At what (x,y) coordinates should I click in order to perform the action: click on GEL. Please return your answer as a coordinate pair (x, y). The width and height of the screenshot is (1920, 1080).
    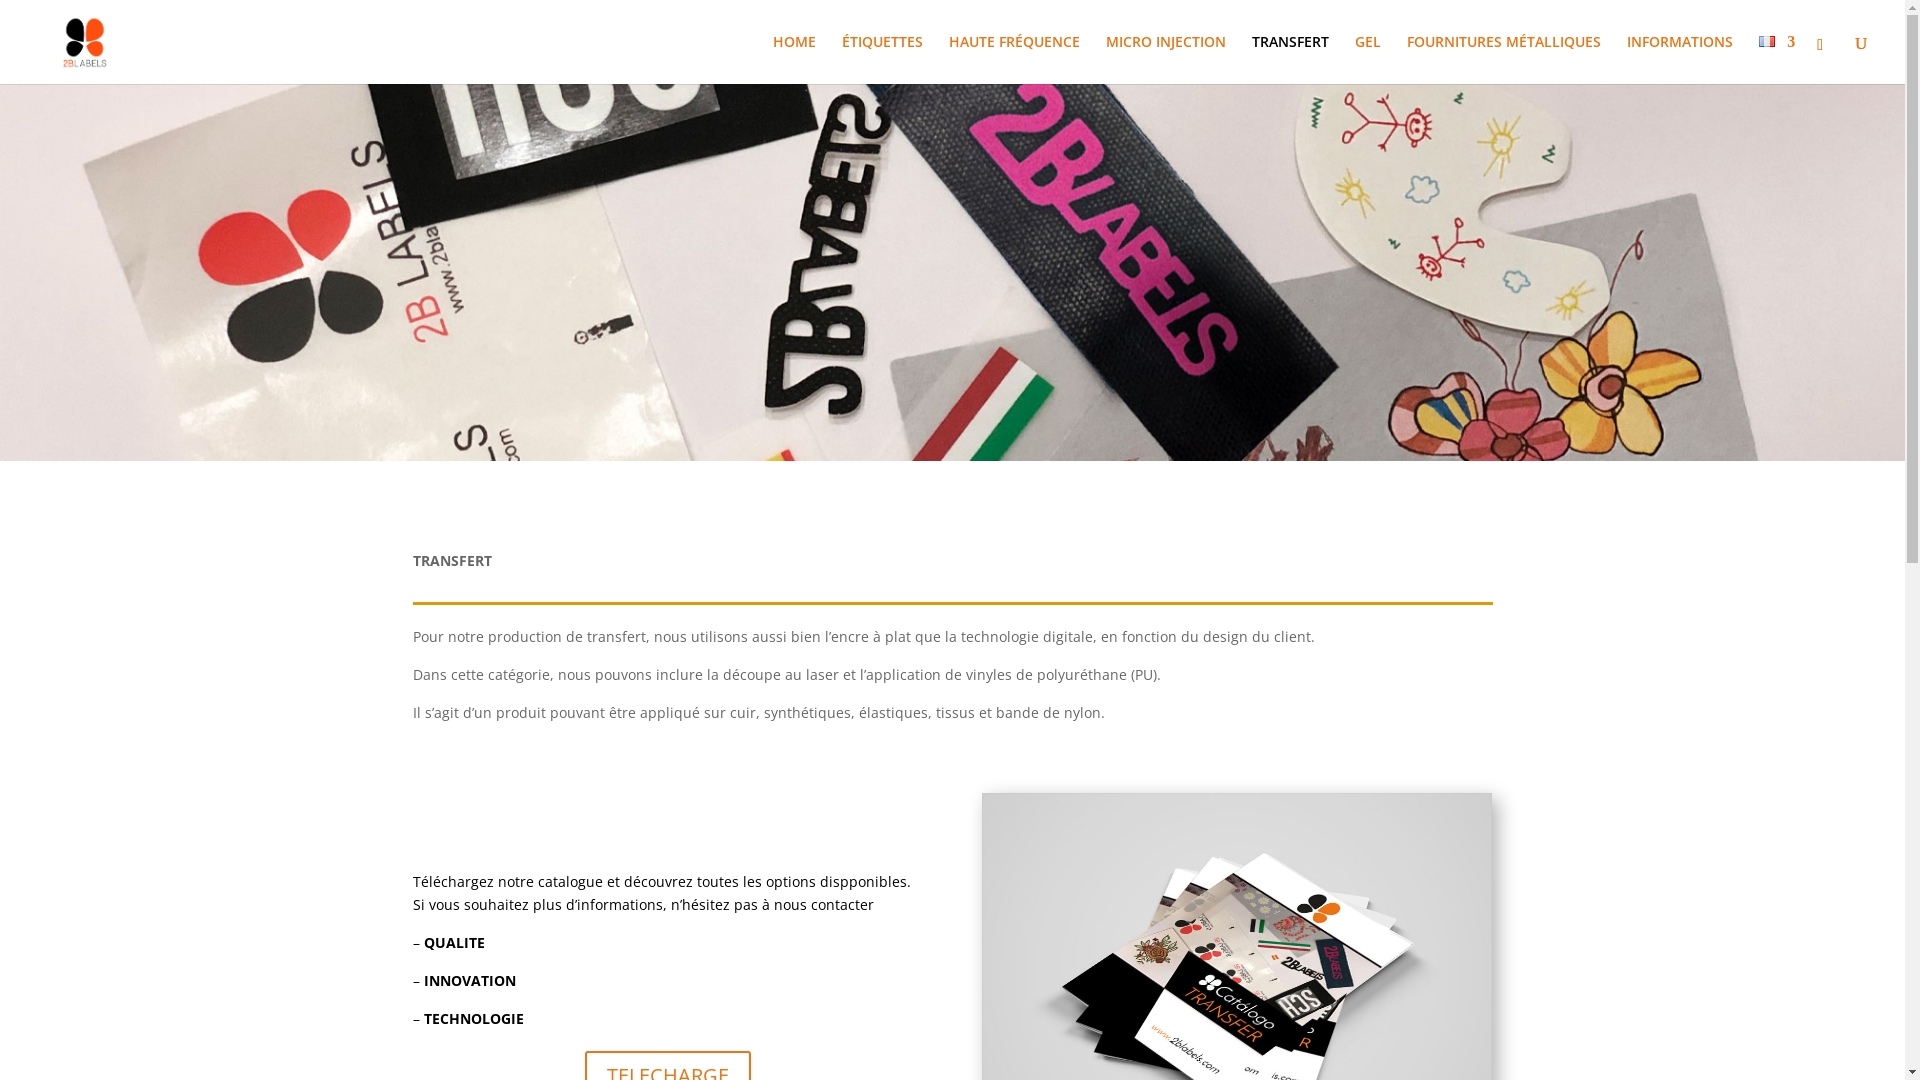
    Looking at the image, I should click on (1368, 60).